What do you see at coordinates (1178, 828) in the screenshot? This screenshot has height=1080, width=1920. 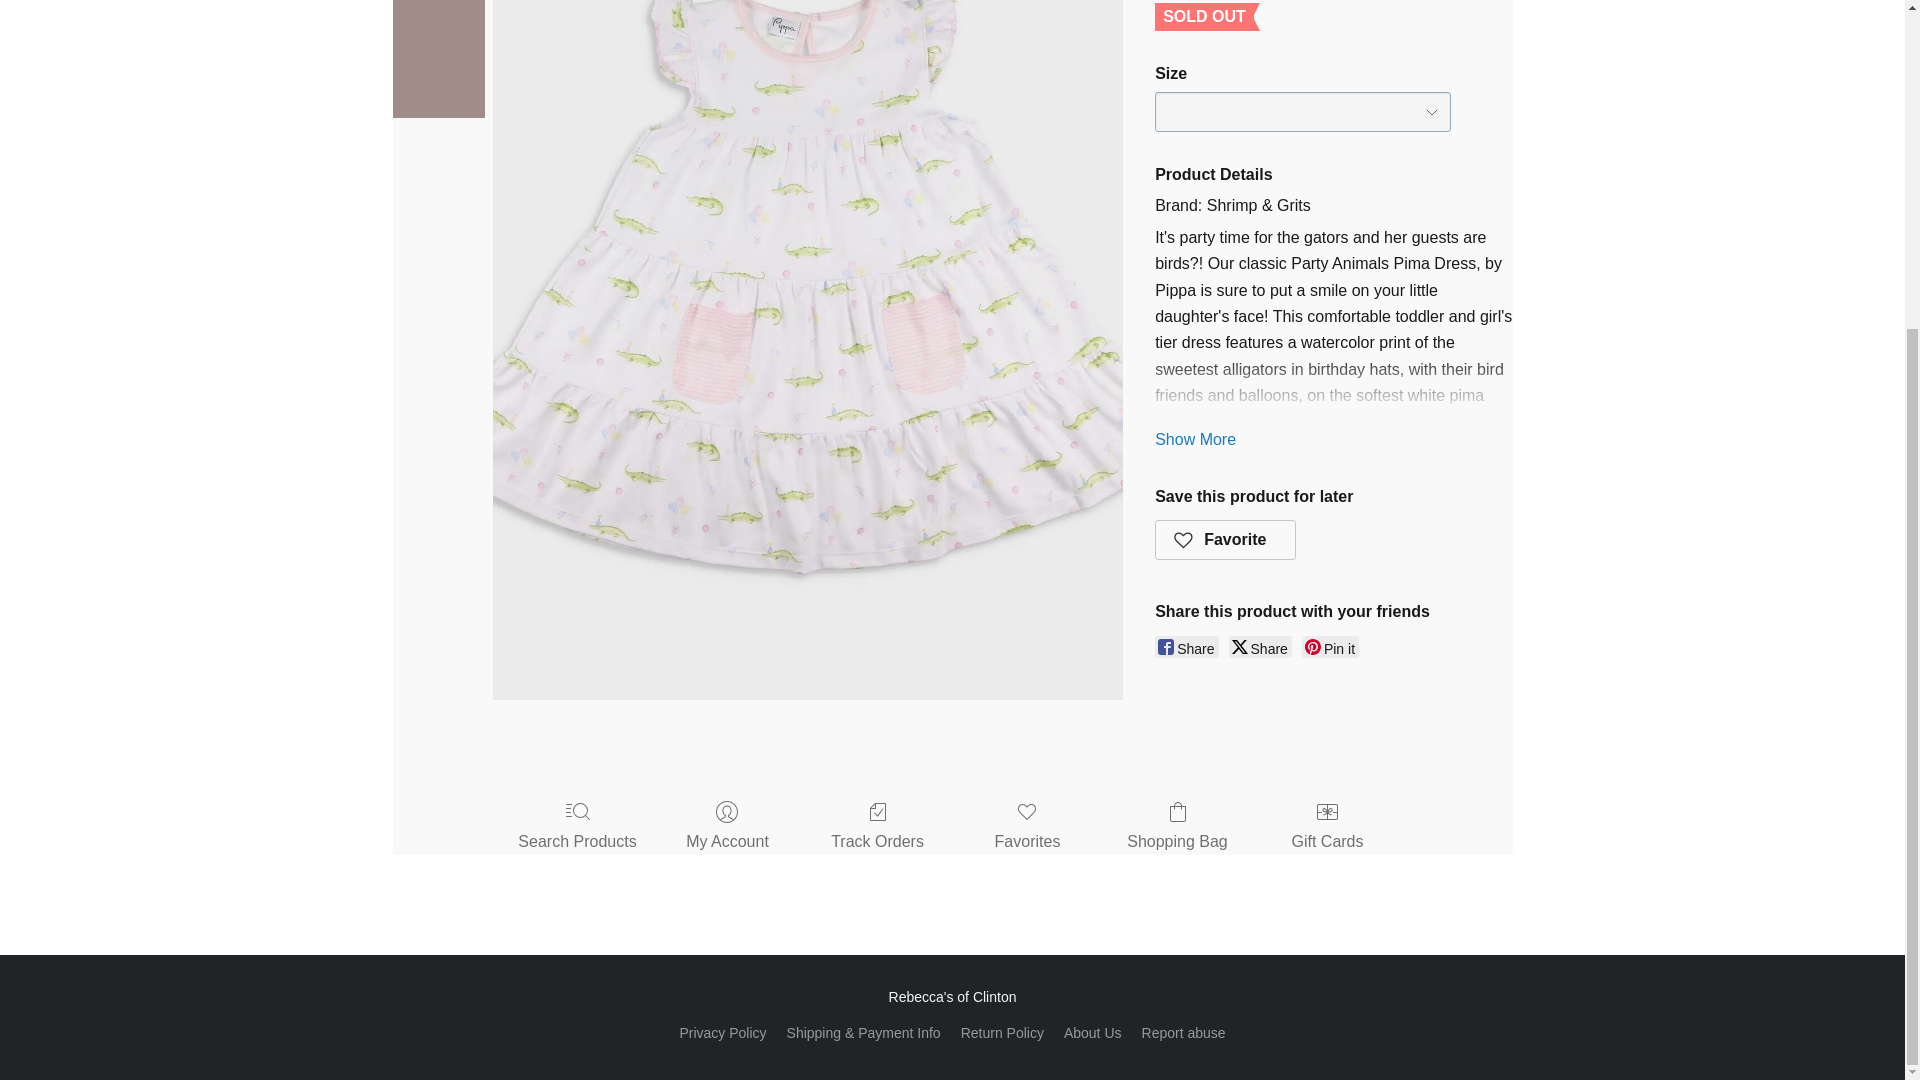 I see `Shopping Bag` at bounding box center [1178, 828].